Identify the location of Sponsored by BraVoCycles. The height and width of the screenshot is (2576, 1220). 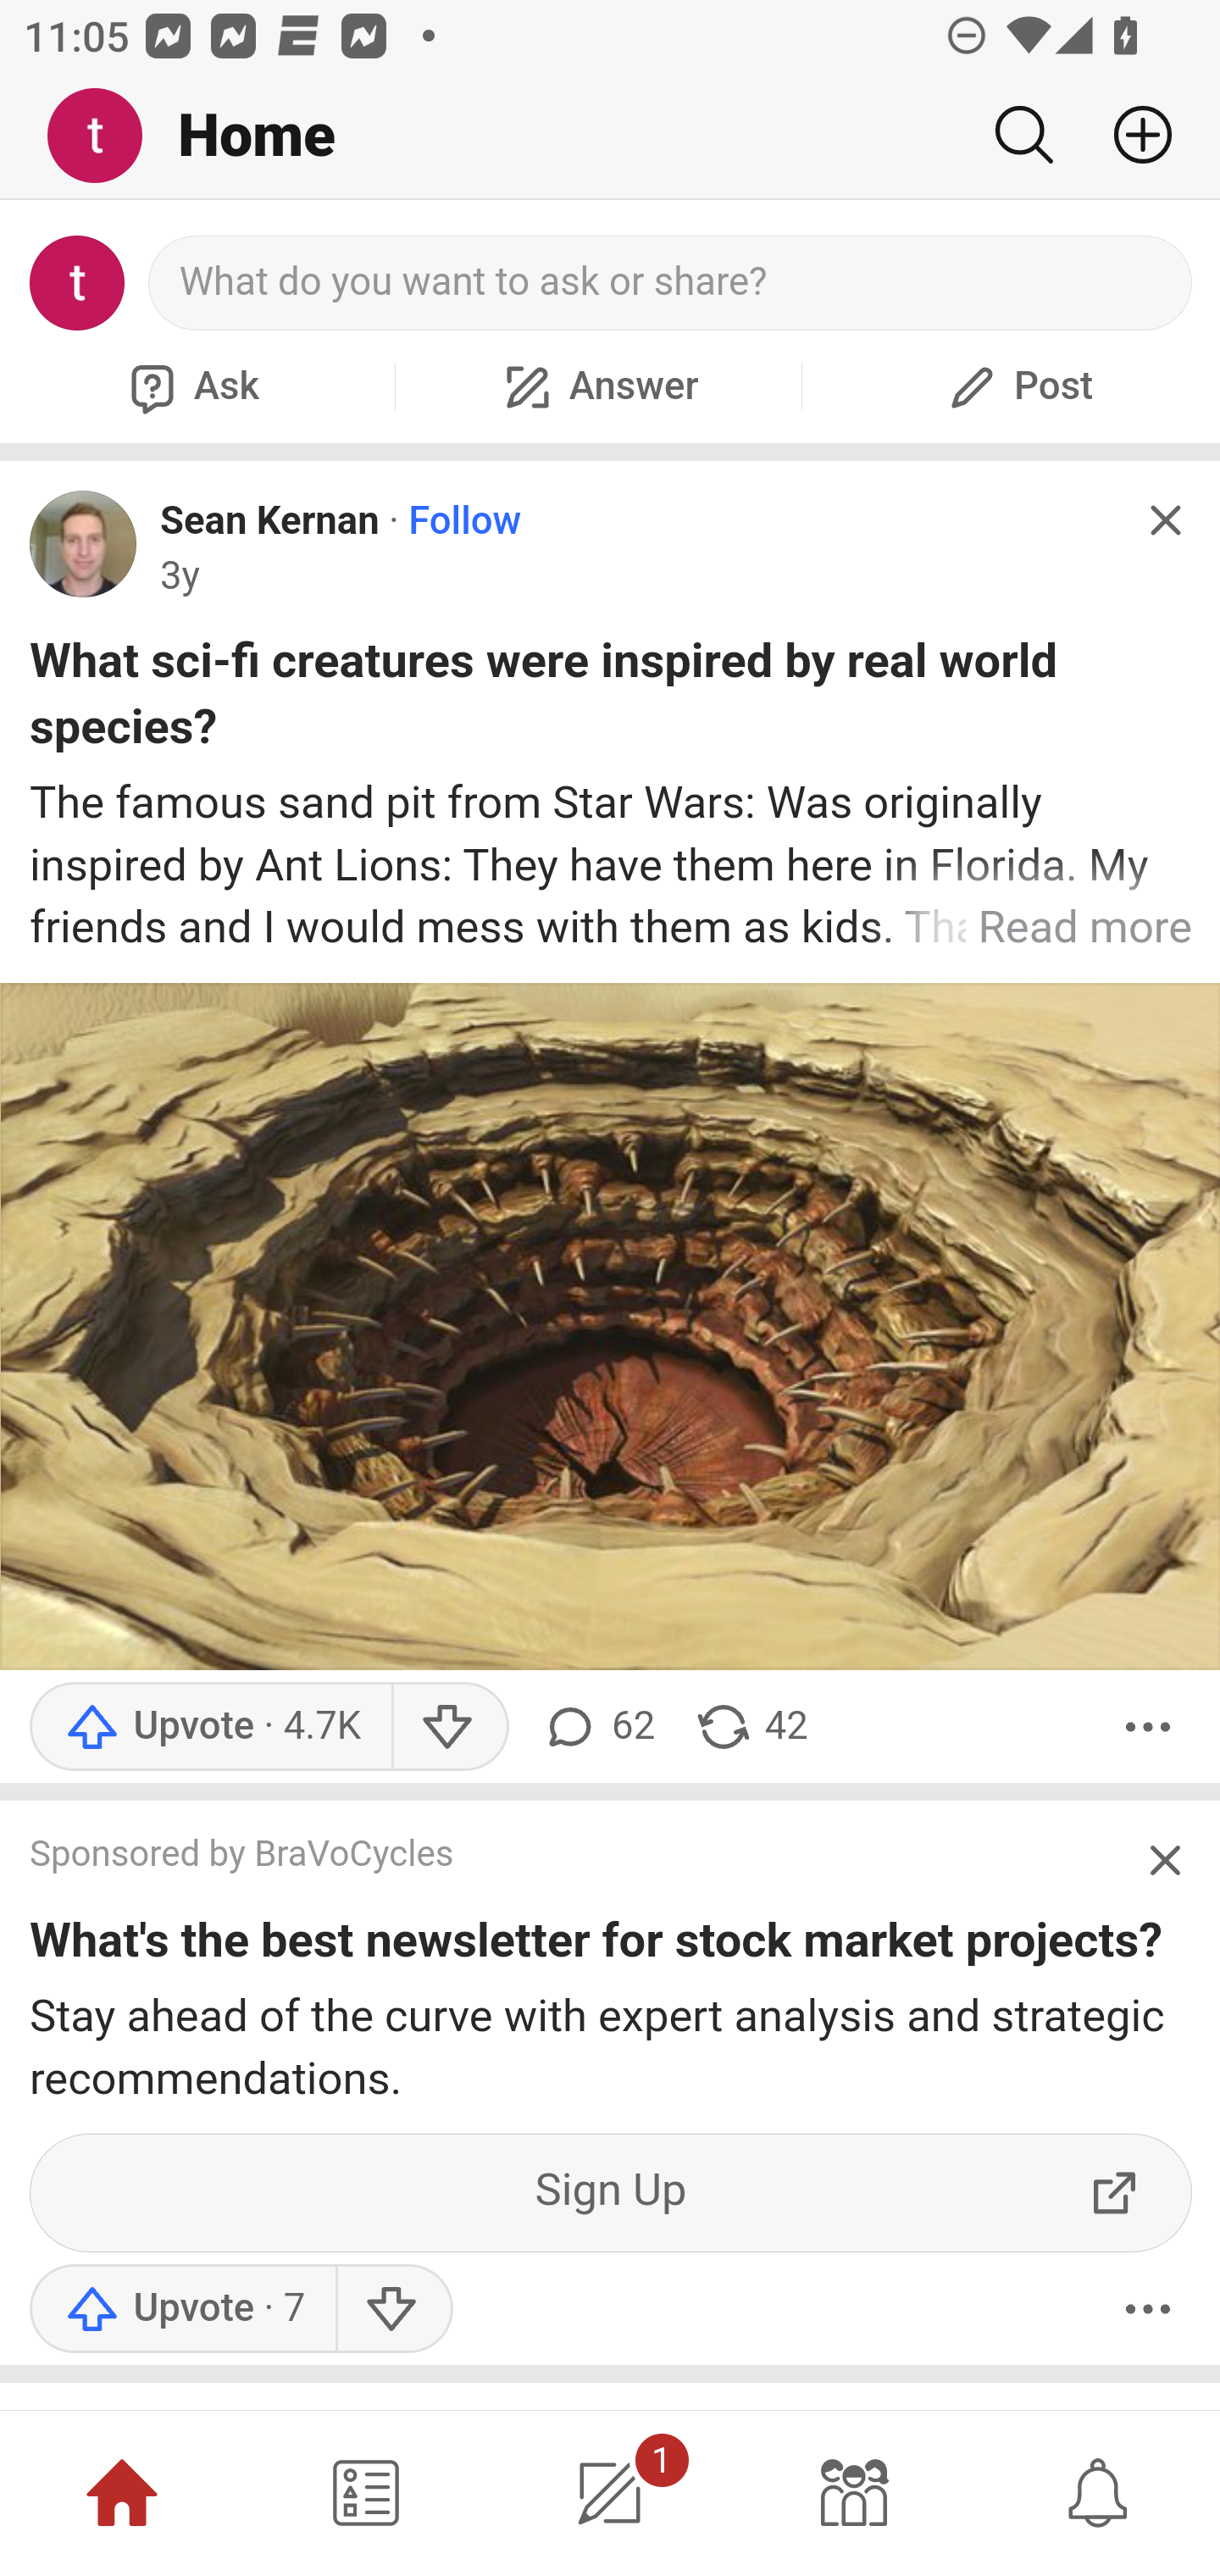
(579, 1857).